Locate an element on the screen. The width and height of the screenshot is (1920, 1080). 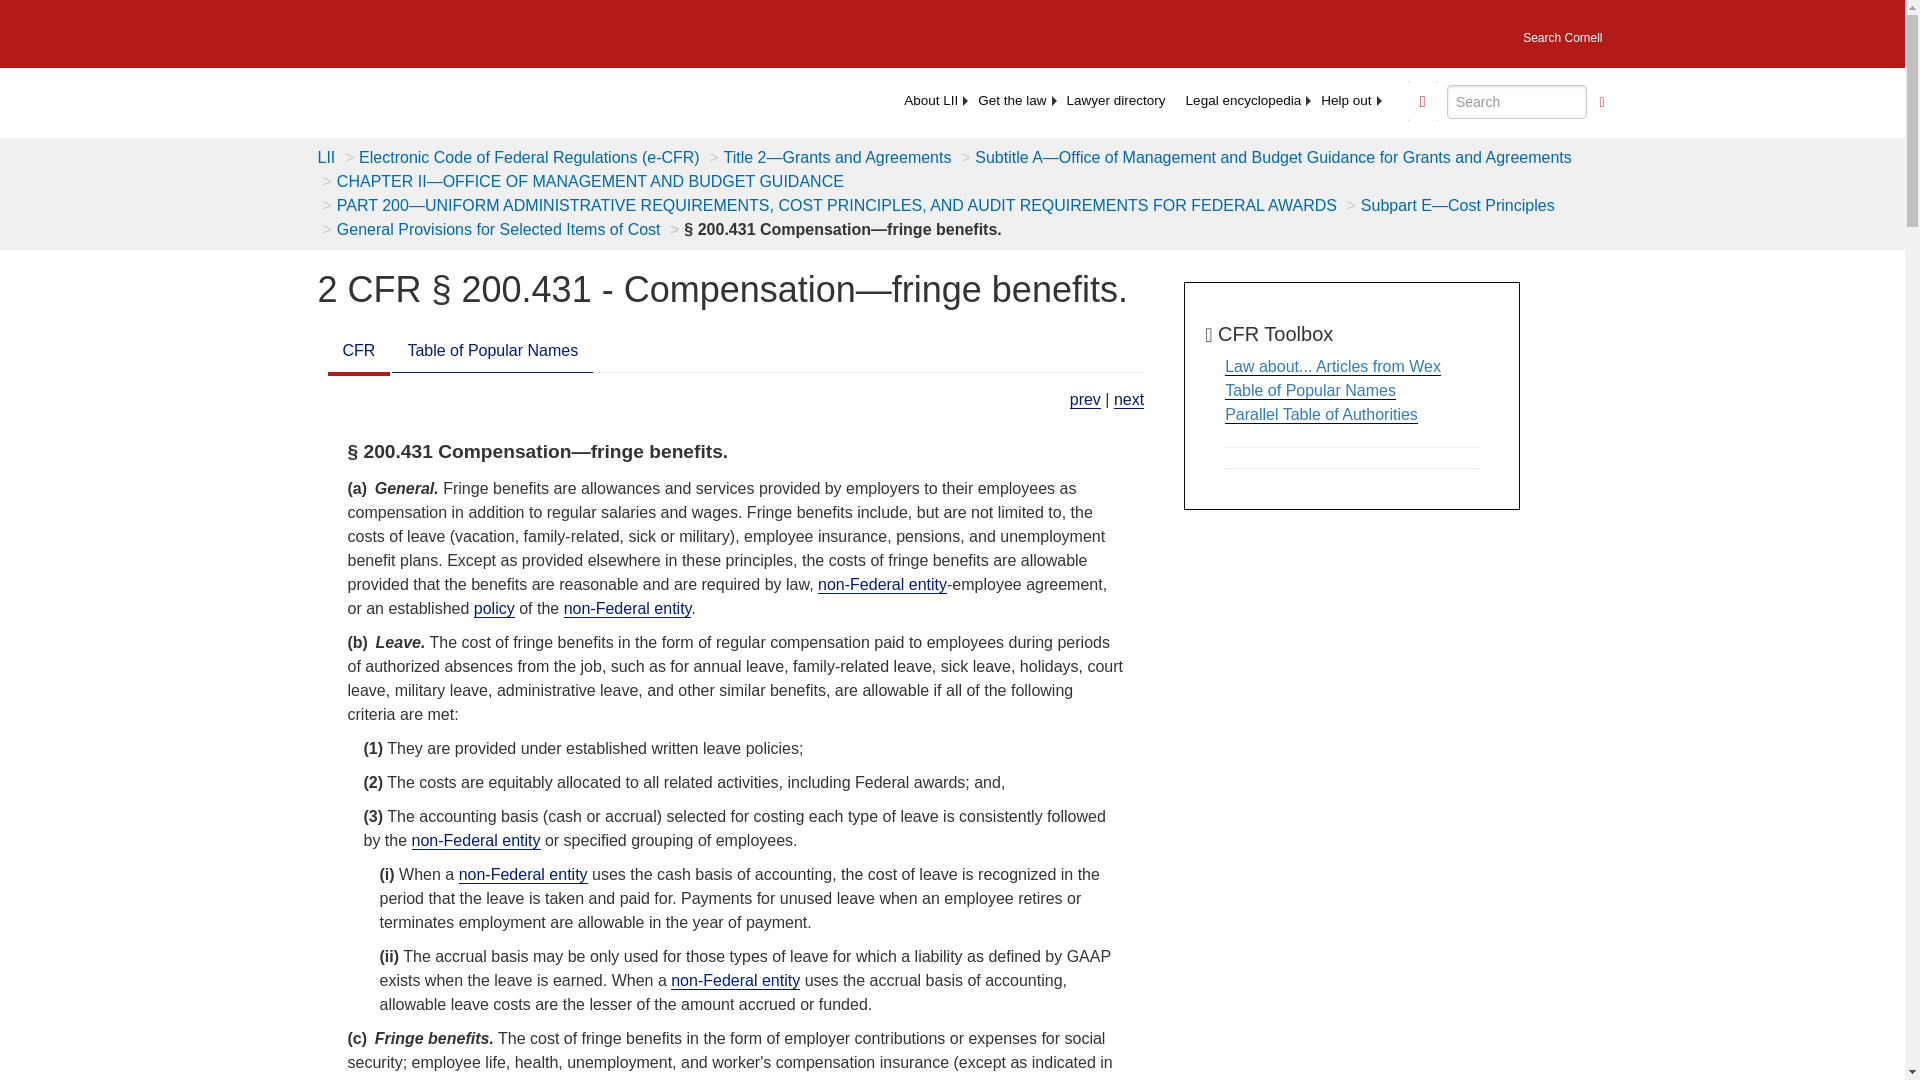
Lawyer directory is located at coordinates (1116, 100).